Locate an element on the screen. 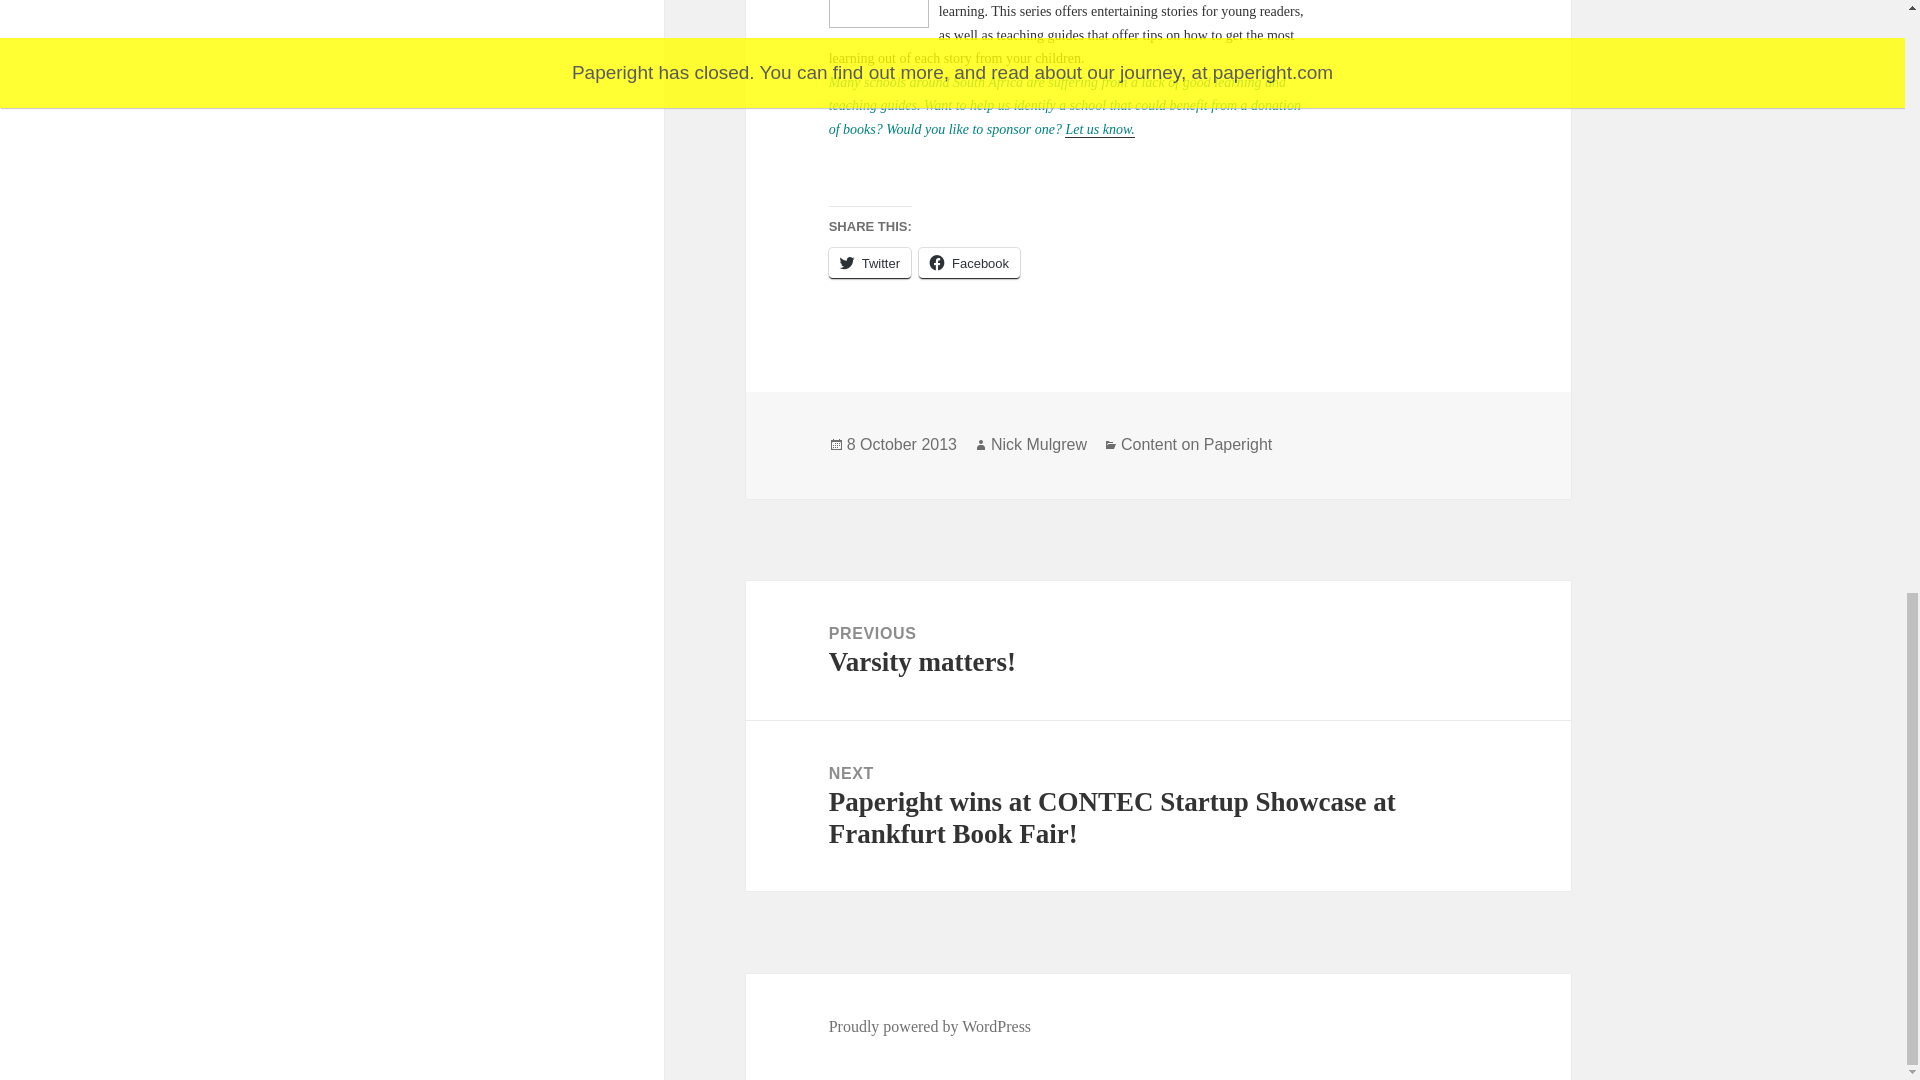 This screenshot has width=1920, height=1080. Facebook is located at coordinates (969, 263).